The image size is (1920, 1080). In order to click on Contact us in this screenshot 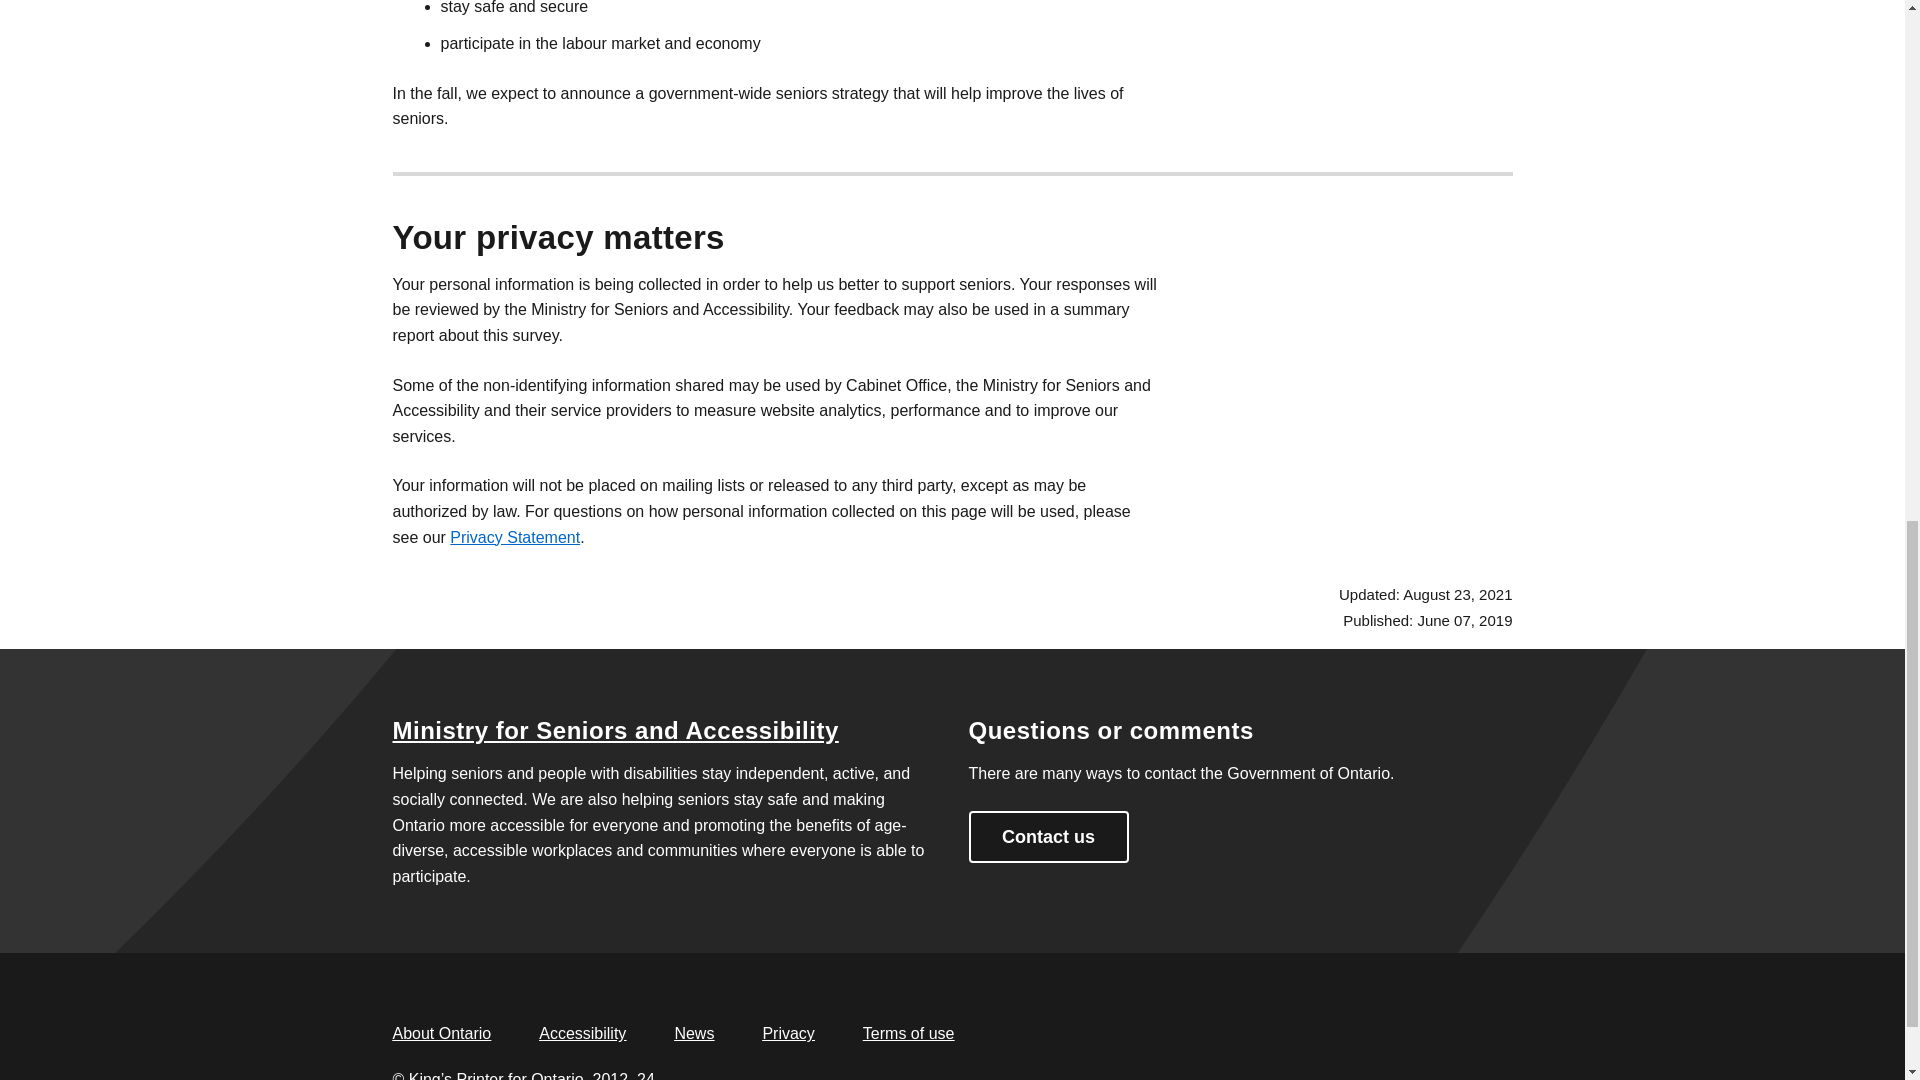, I will do `click(1048, 836)`.